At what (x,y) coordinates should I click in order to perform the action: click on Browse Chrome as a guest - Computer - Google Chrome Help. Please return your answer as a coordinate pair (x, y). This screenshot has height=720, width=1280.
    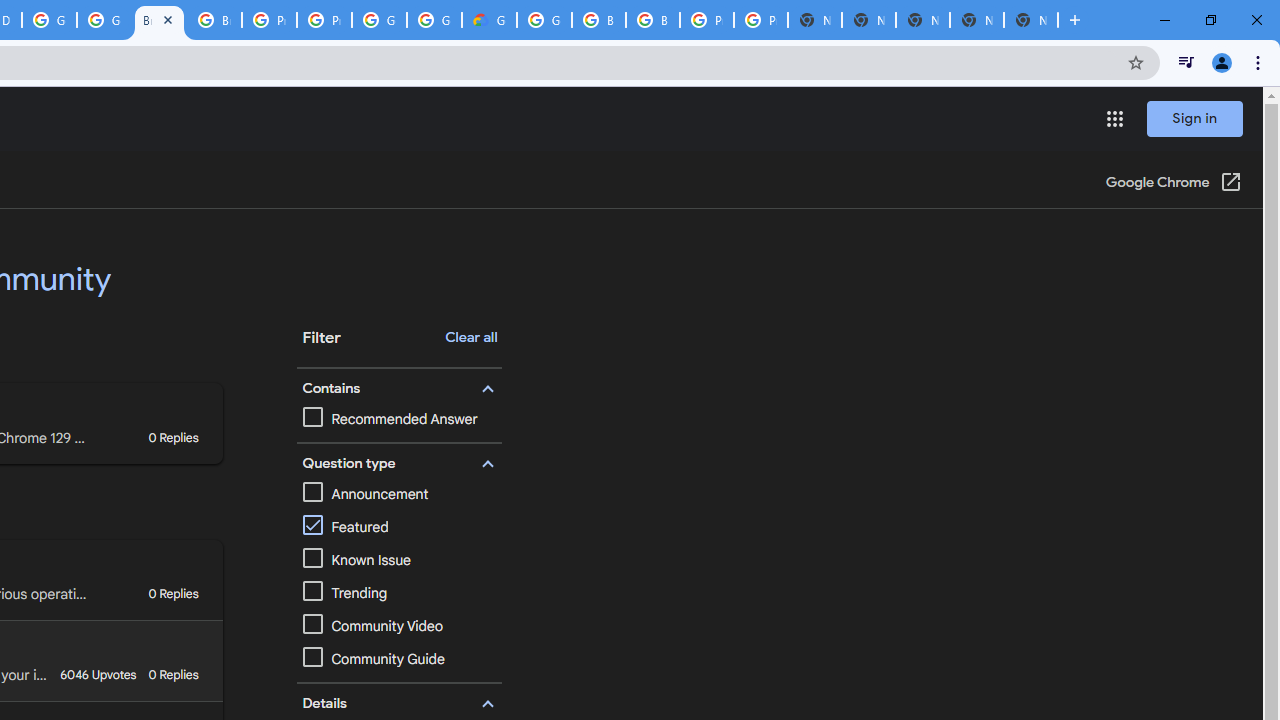
    Looking at the image, I should click on (214, 20).